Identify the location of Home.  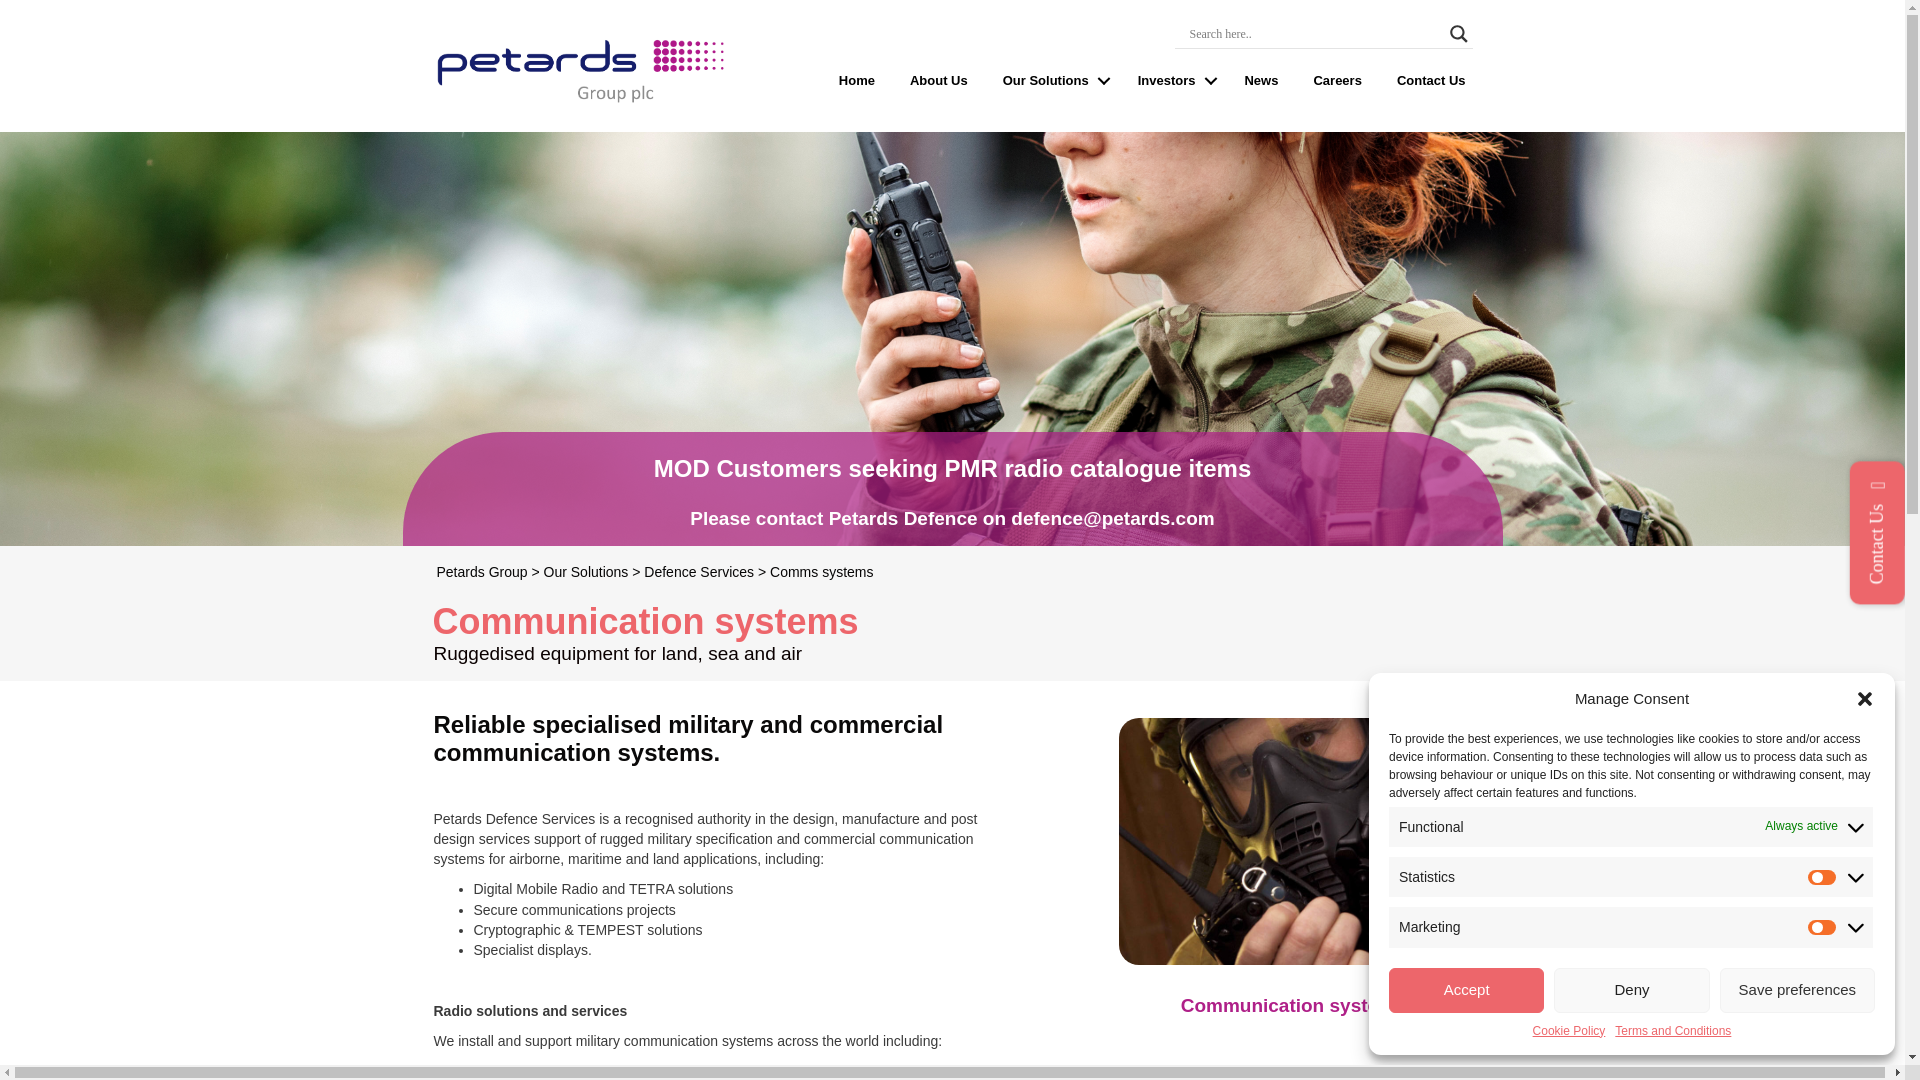
(856, 80).